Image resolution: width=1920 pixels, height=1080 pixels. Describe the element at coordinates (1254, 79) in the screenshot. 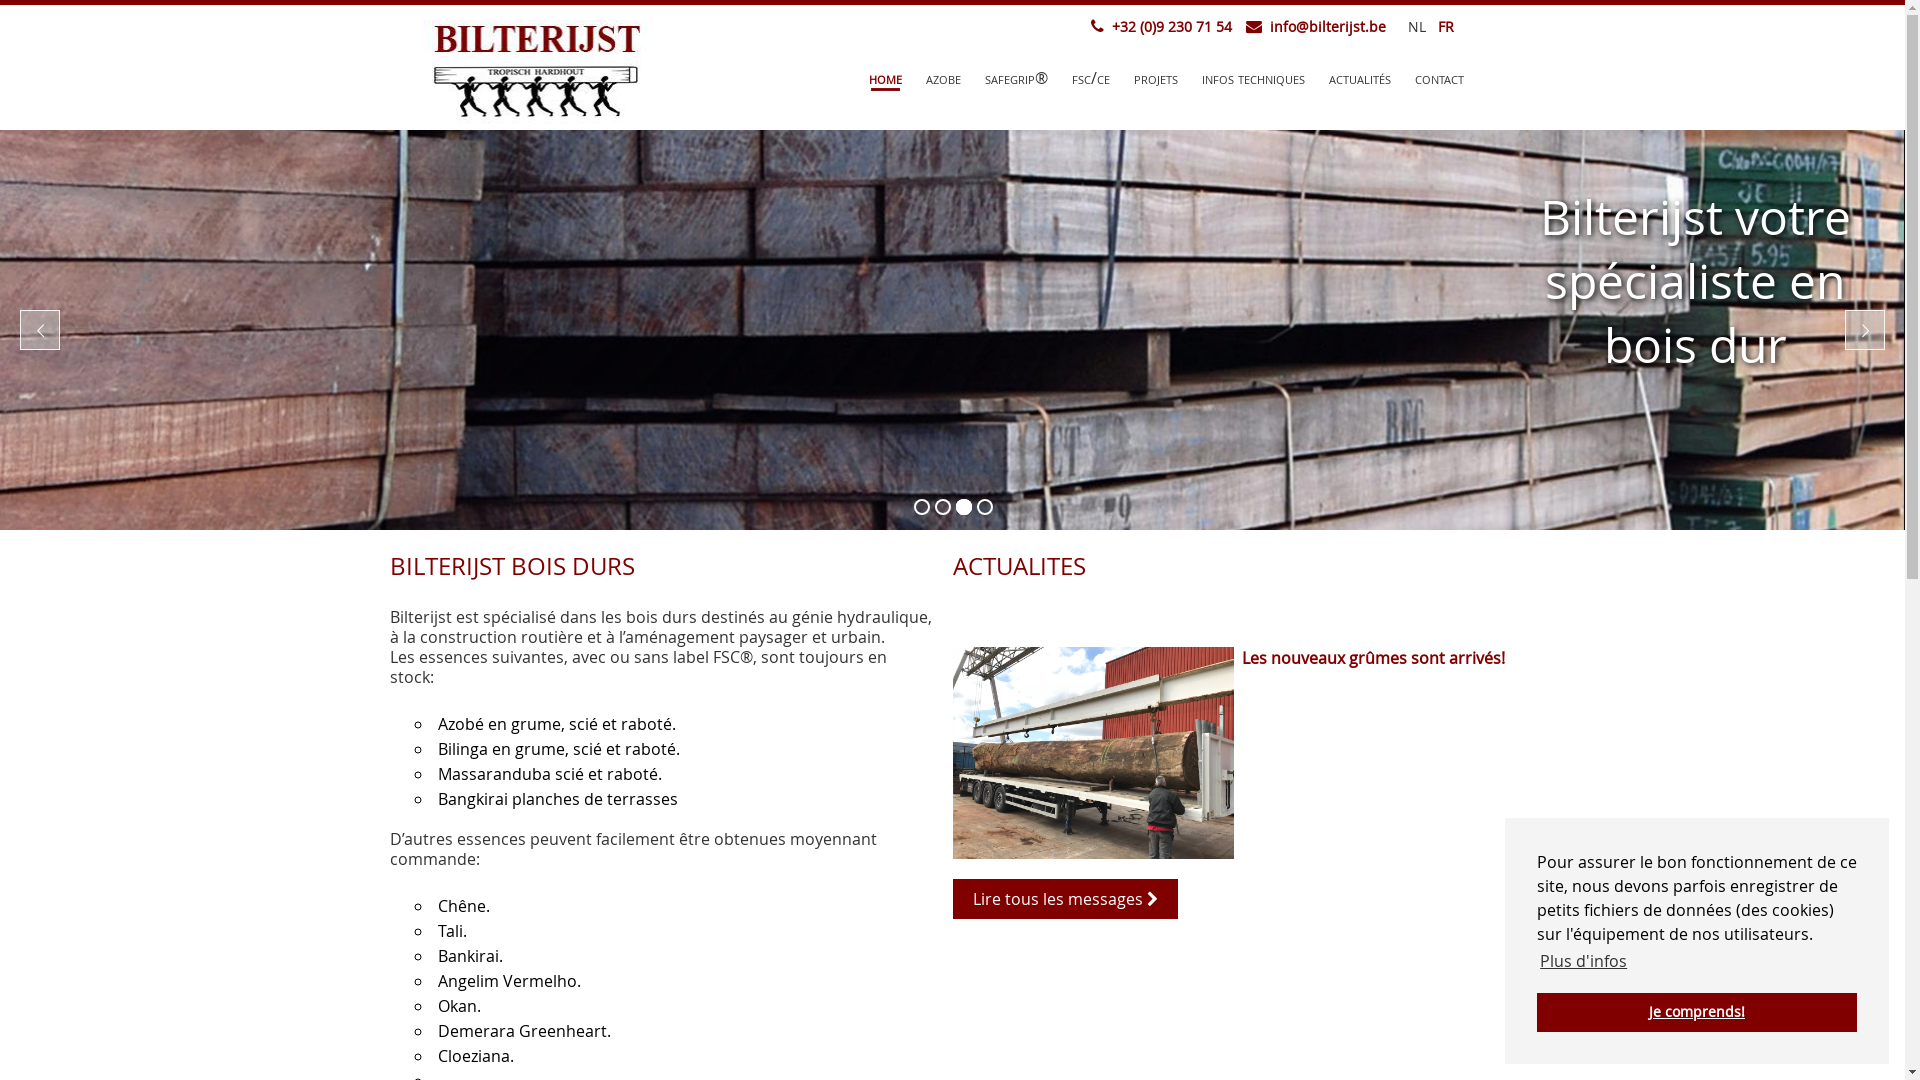

I see `infos techniques` at that location.